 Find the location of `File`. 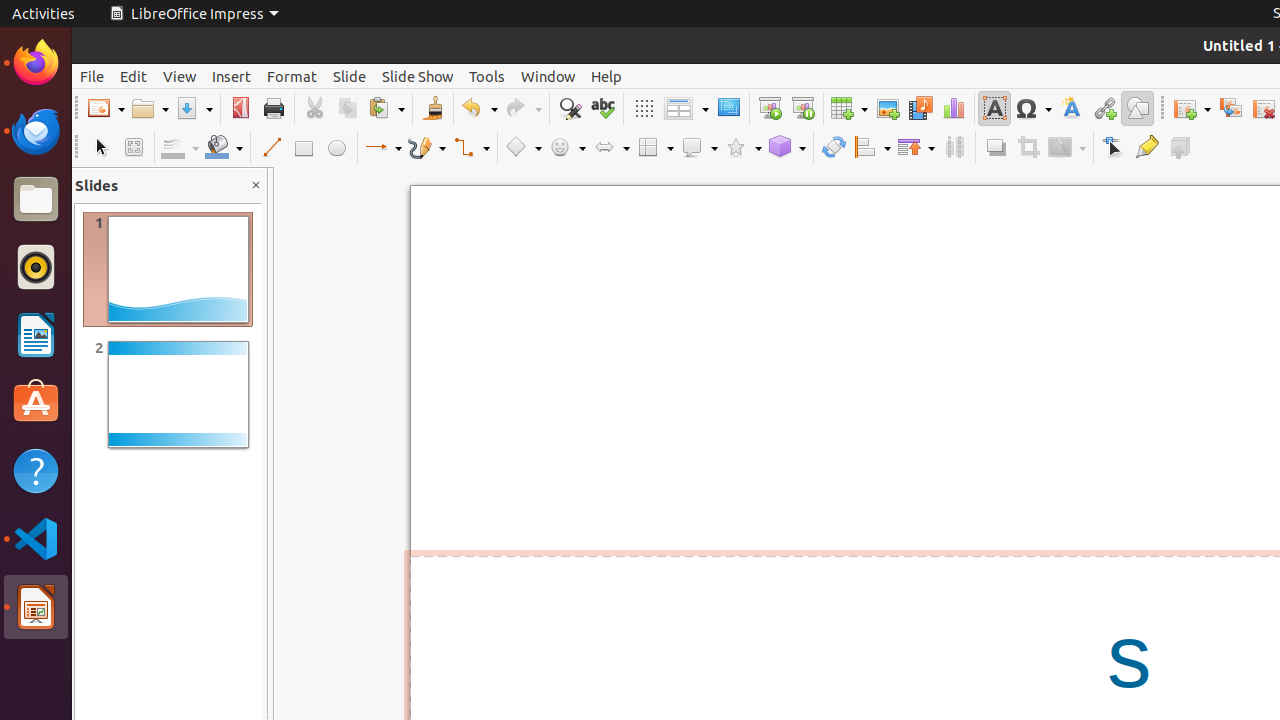

File is located at coordinates (92, 76).